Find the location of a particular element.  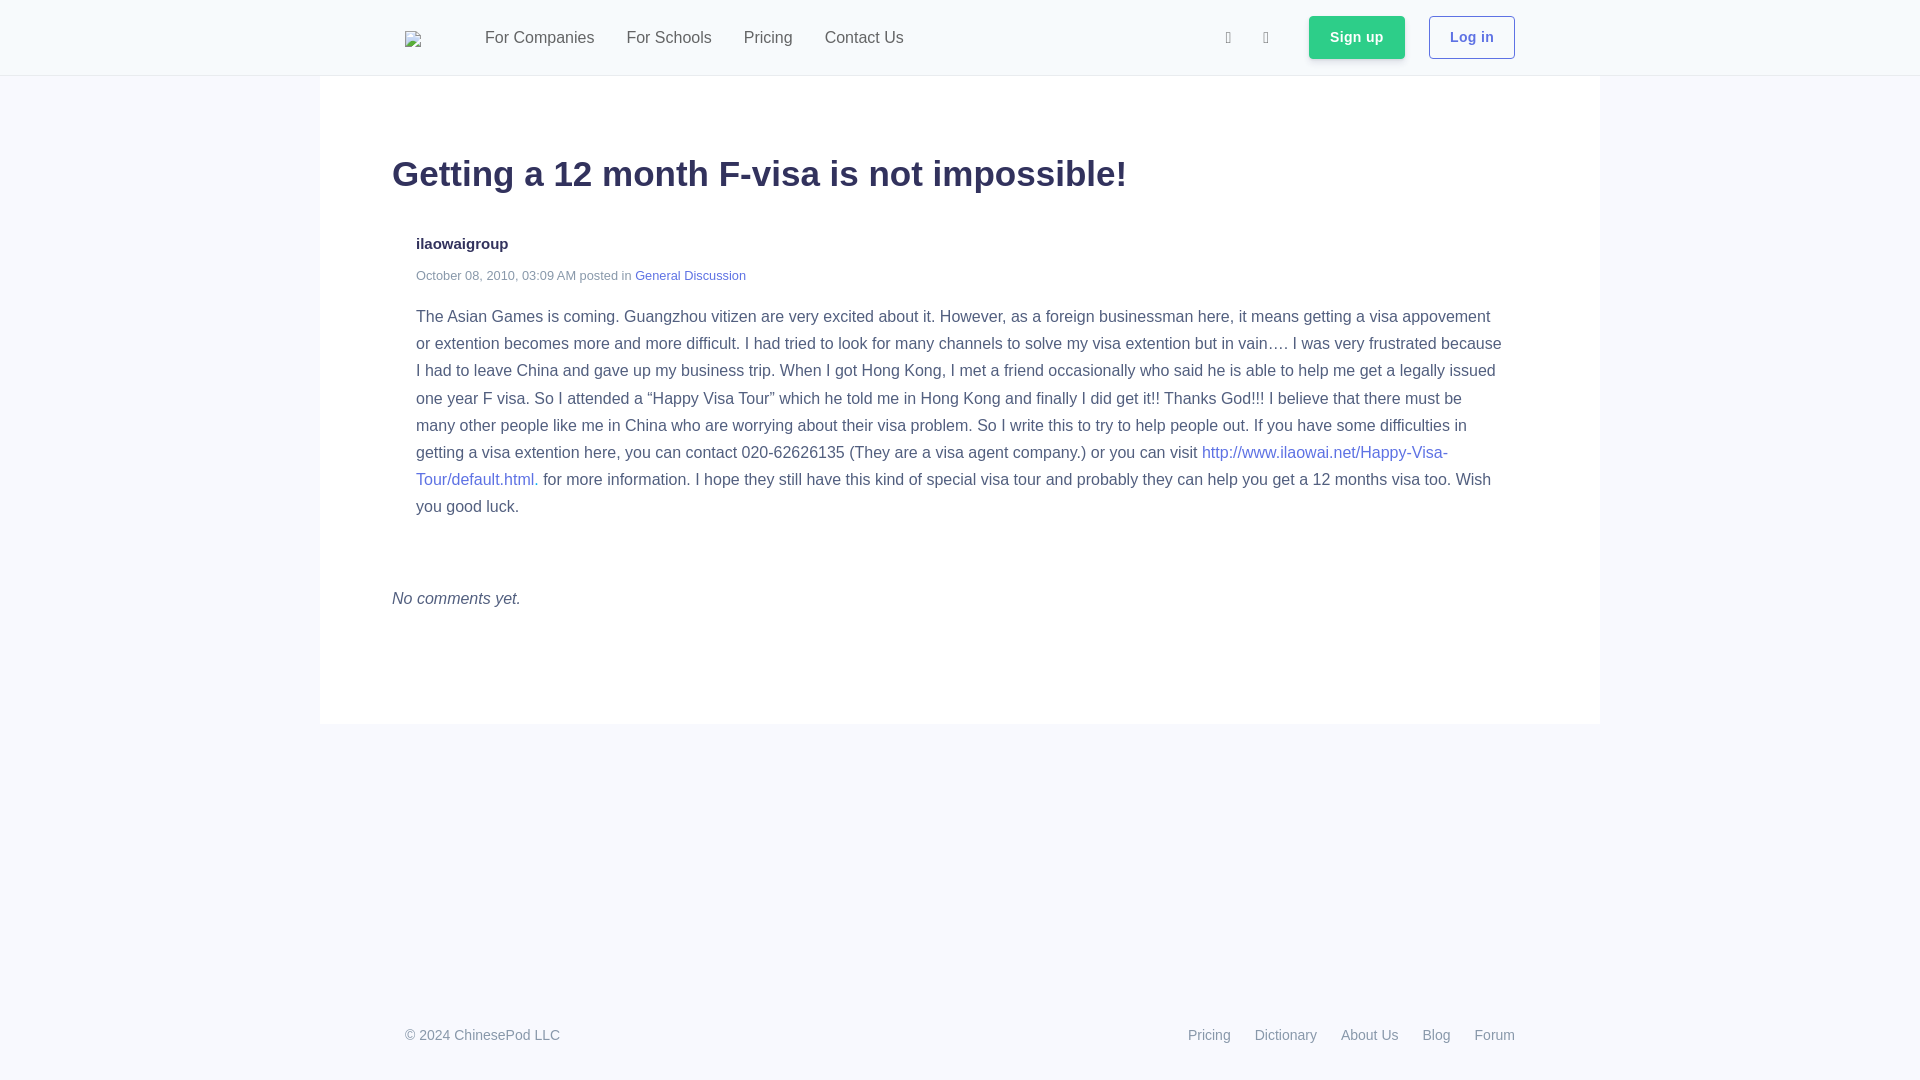

General Discussion is located at coordinates (690, 274).